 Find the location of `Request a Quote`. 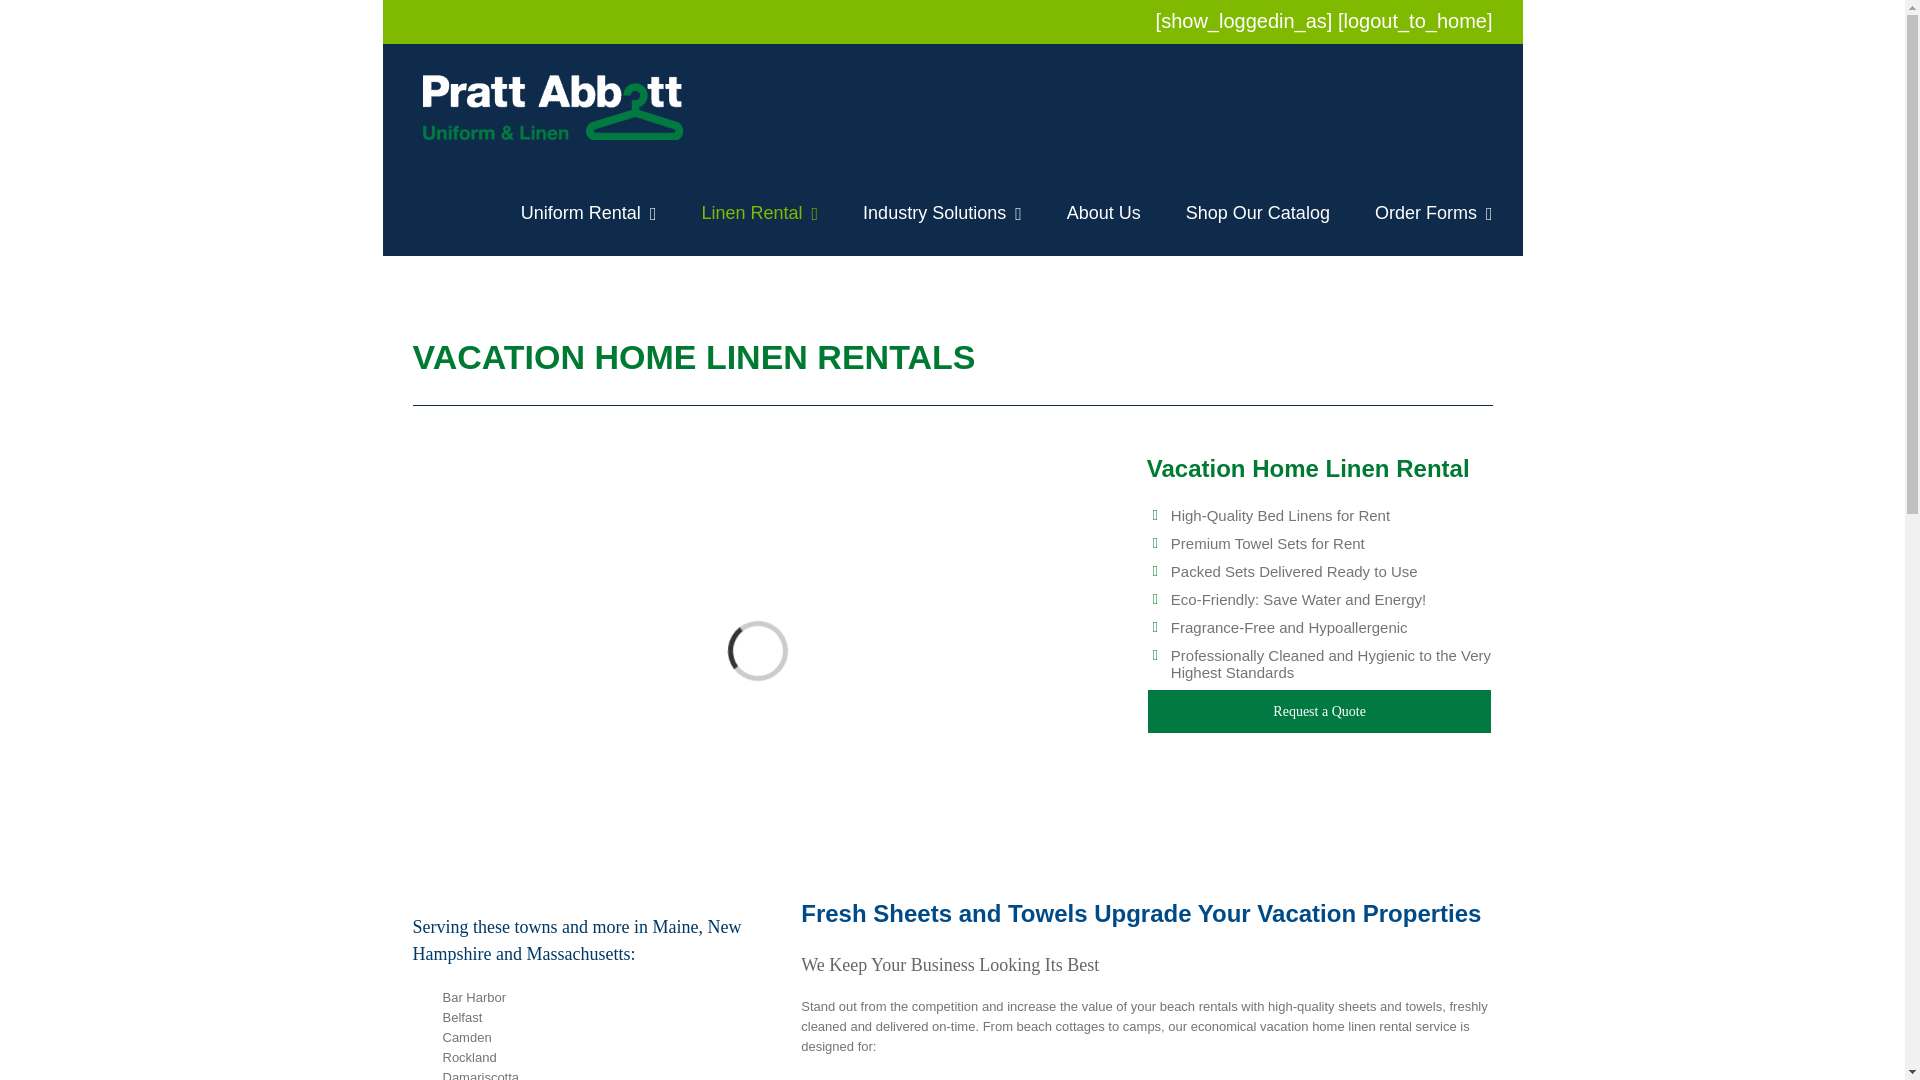

Request a Quote is located at coordinates (1320, 712).